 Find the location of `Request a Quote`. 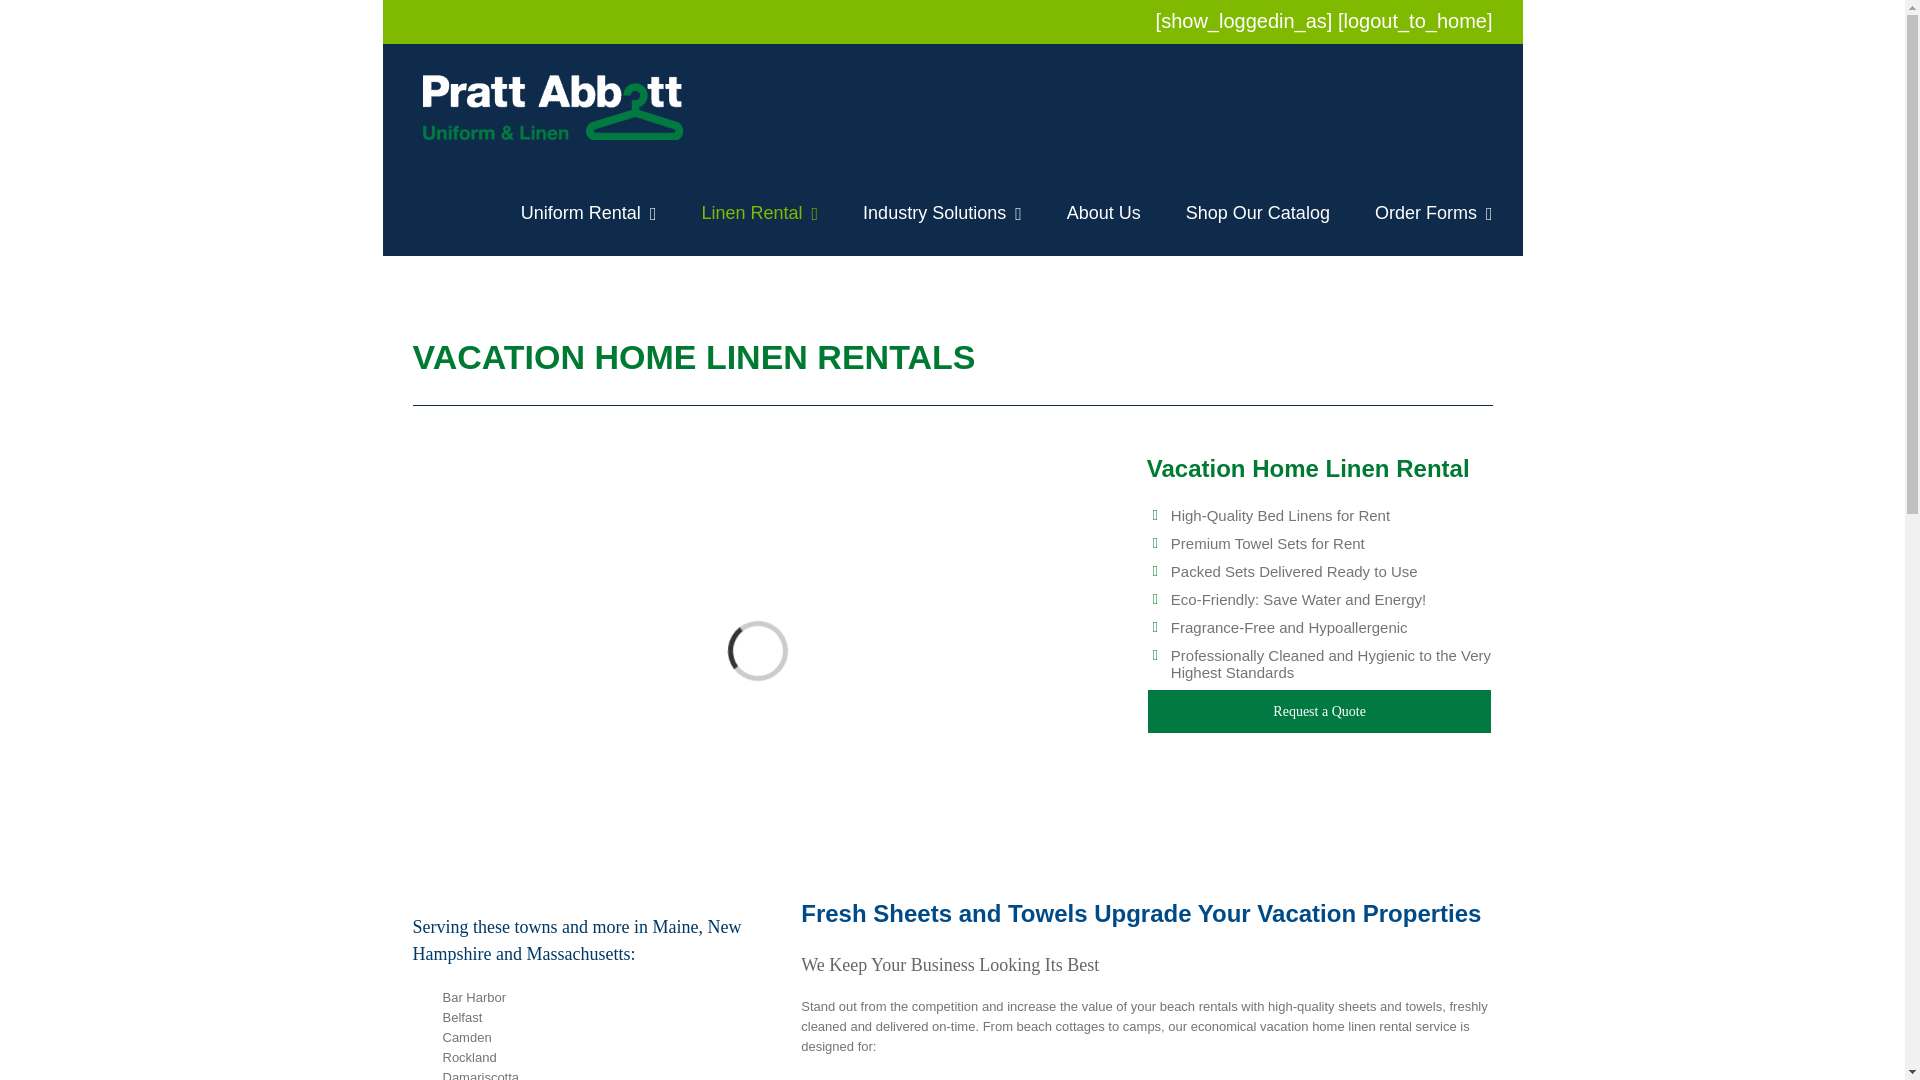

Request a Quote is located at coordinates (1320, 712).